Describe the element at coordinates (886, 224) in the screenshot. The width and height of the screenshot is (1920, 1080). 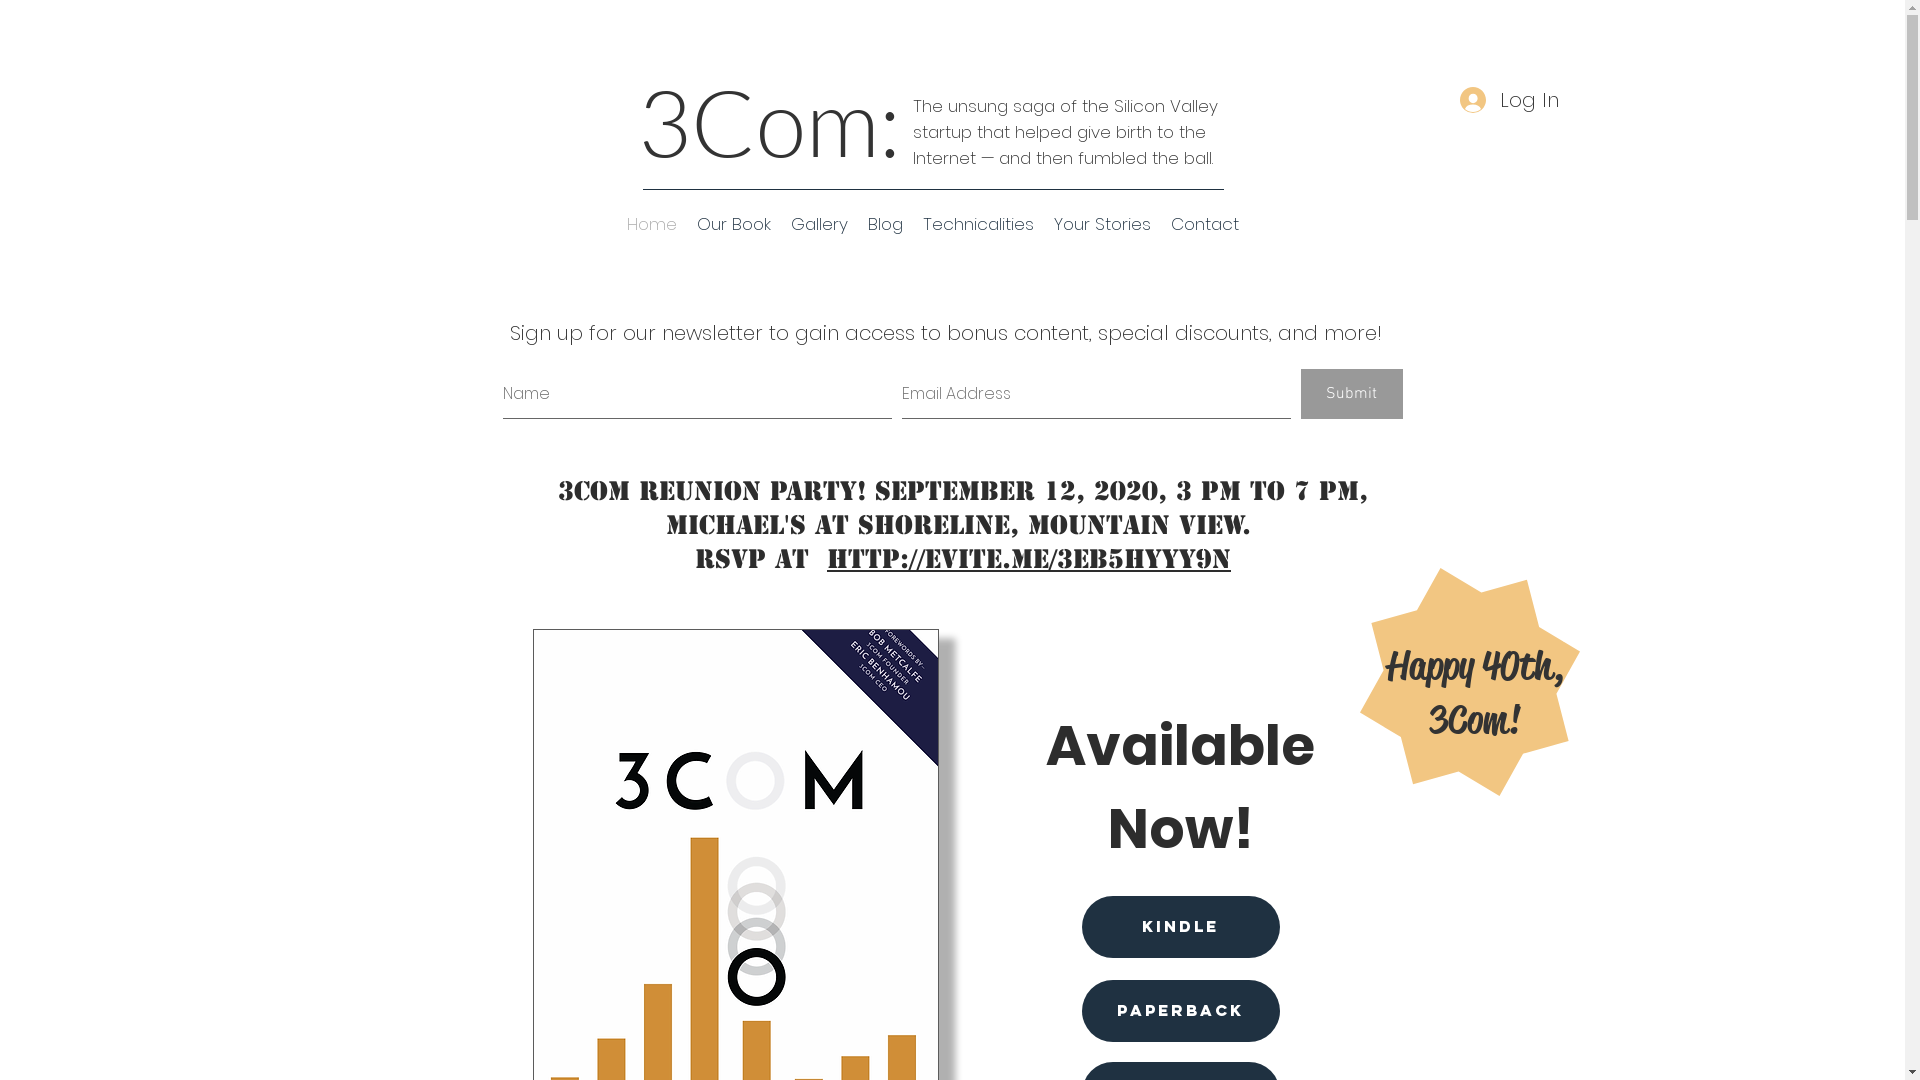
I see `Blog` at that location.